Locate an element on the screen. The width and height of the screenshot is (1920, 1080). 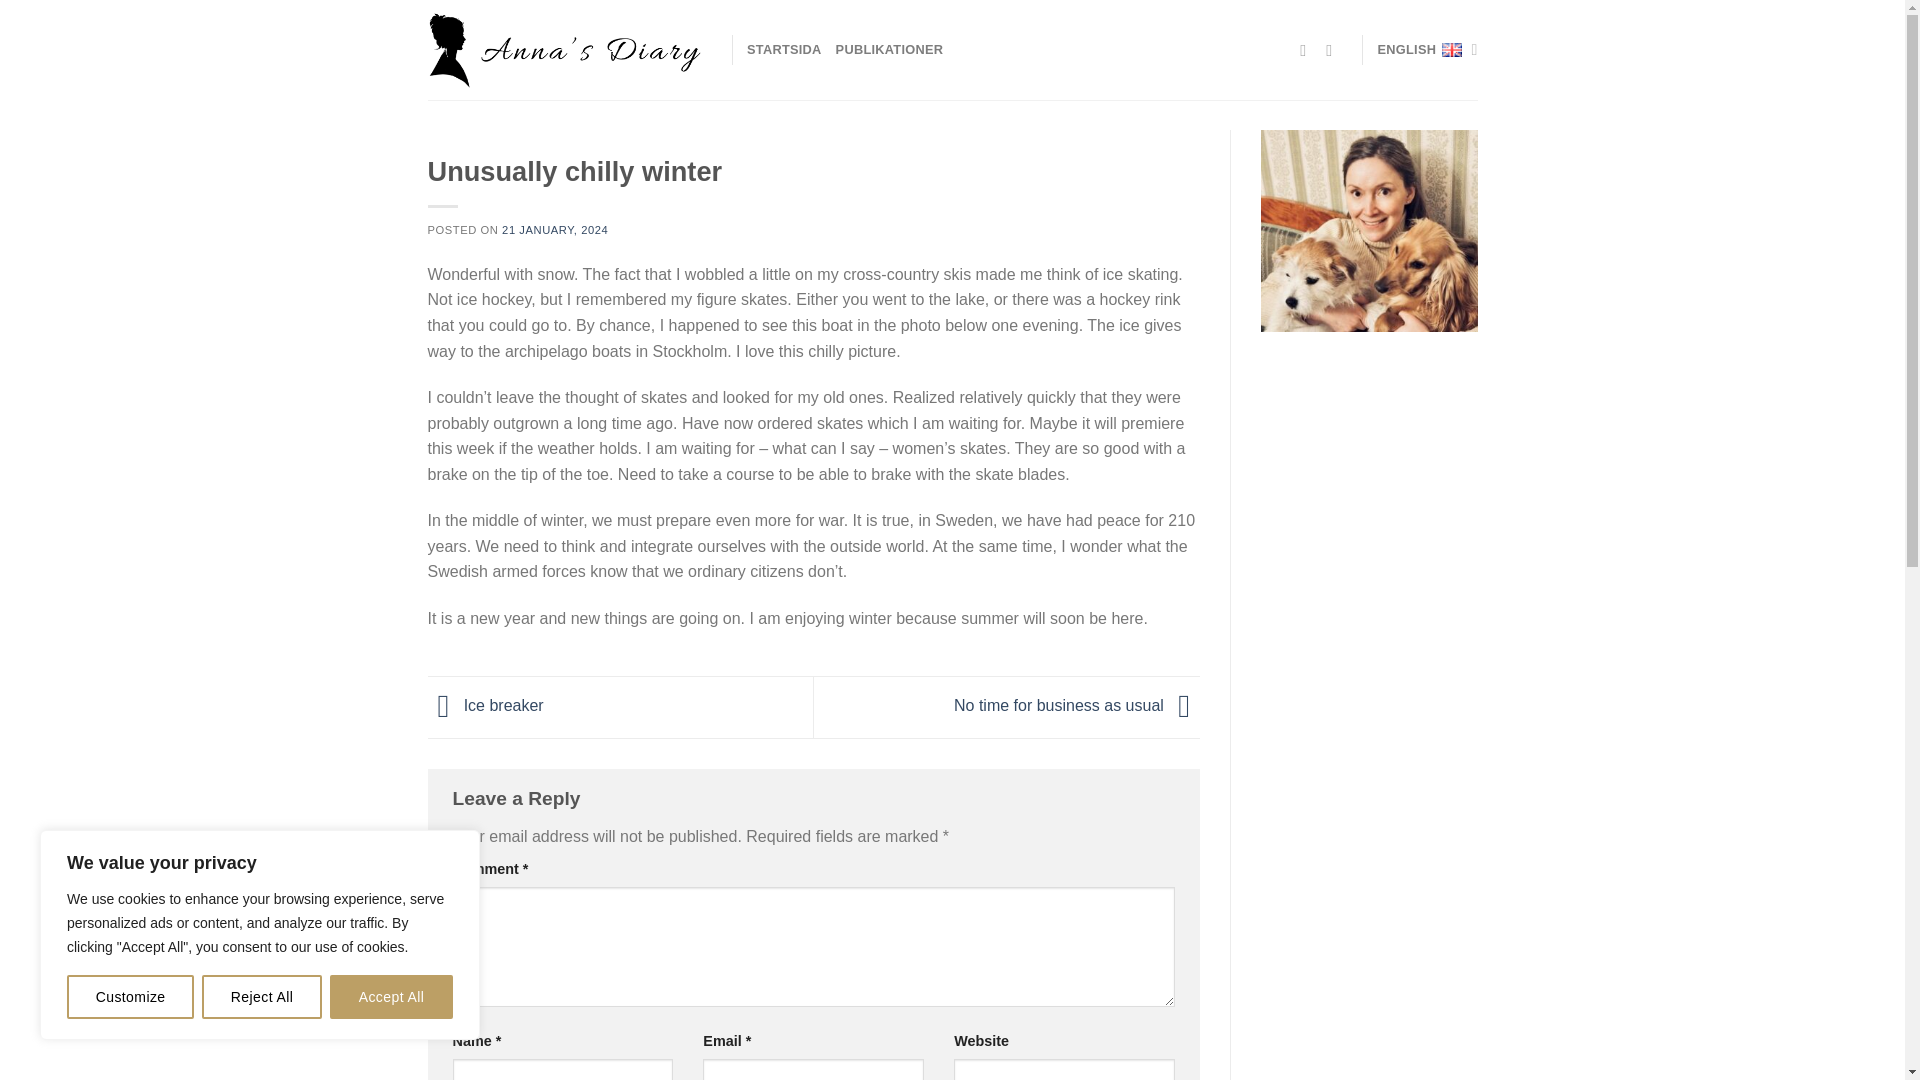
No time for business as usual is located at coordinates (1077, 706).